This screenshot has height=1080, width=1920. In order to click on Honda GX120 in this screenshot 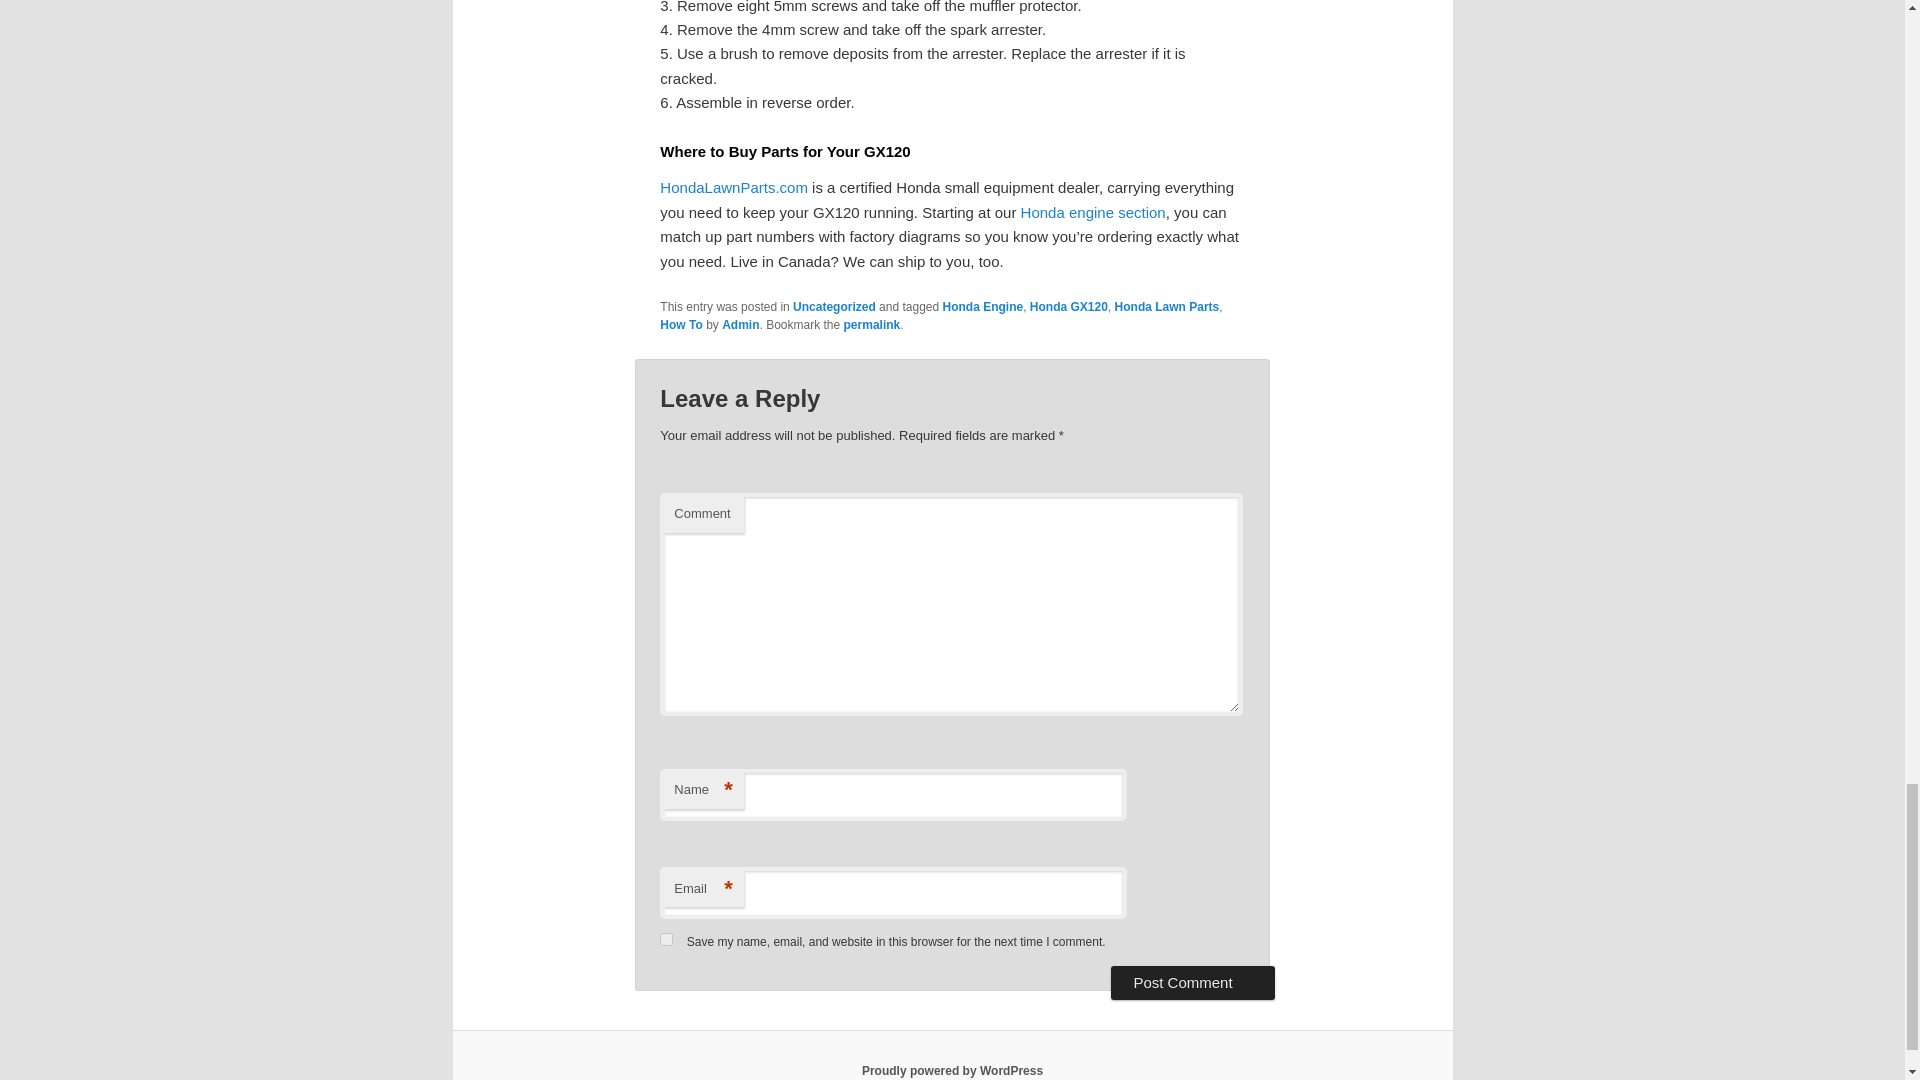, I will do `click(1068, 307)`.